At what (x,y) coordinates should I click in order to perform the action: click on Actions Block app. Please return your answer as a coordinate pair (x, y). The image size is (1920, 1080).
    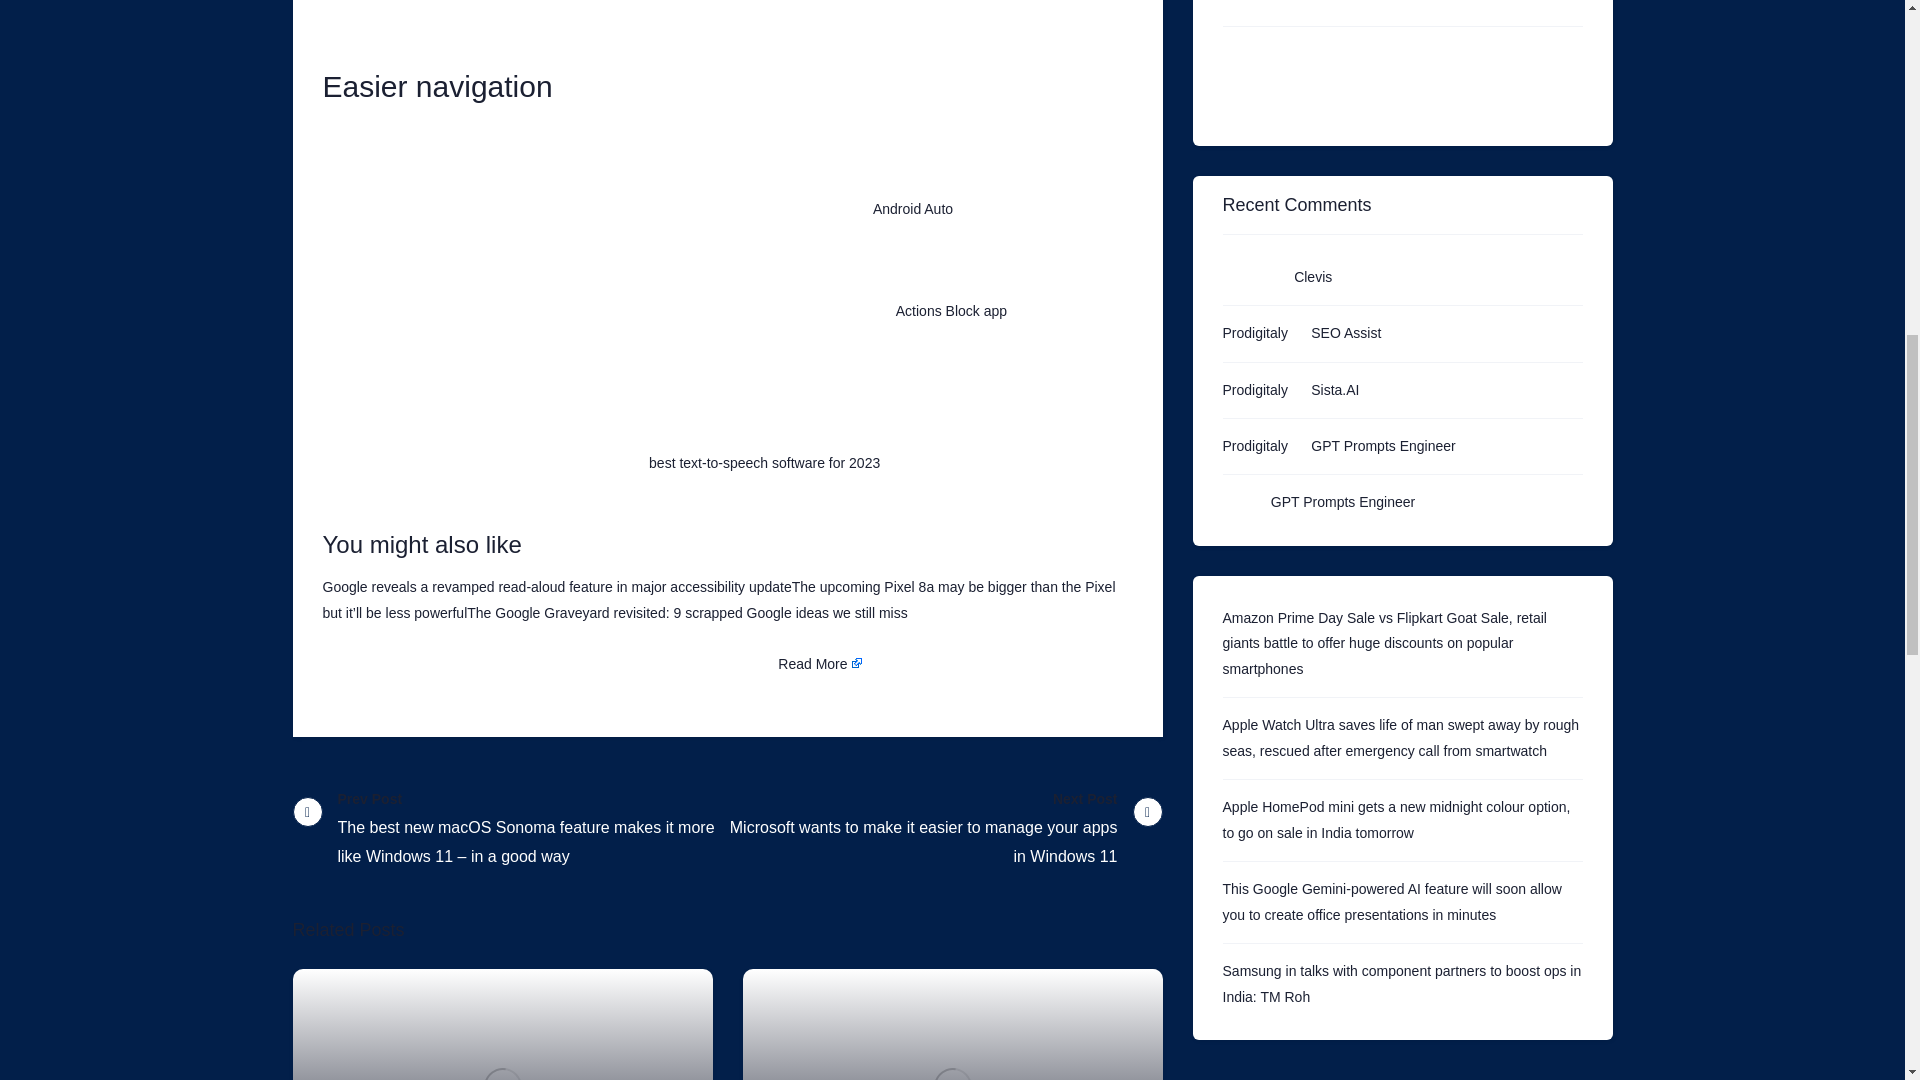
    Looking at the image, I should click on (951, 310).